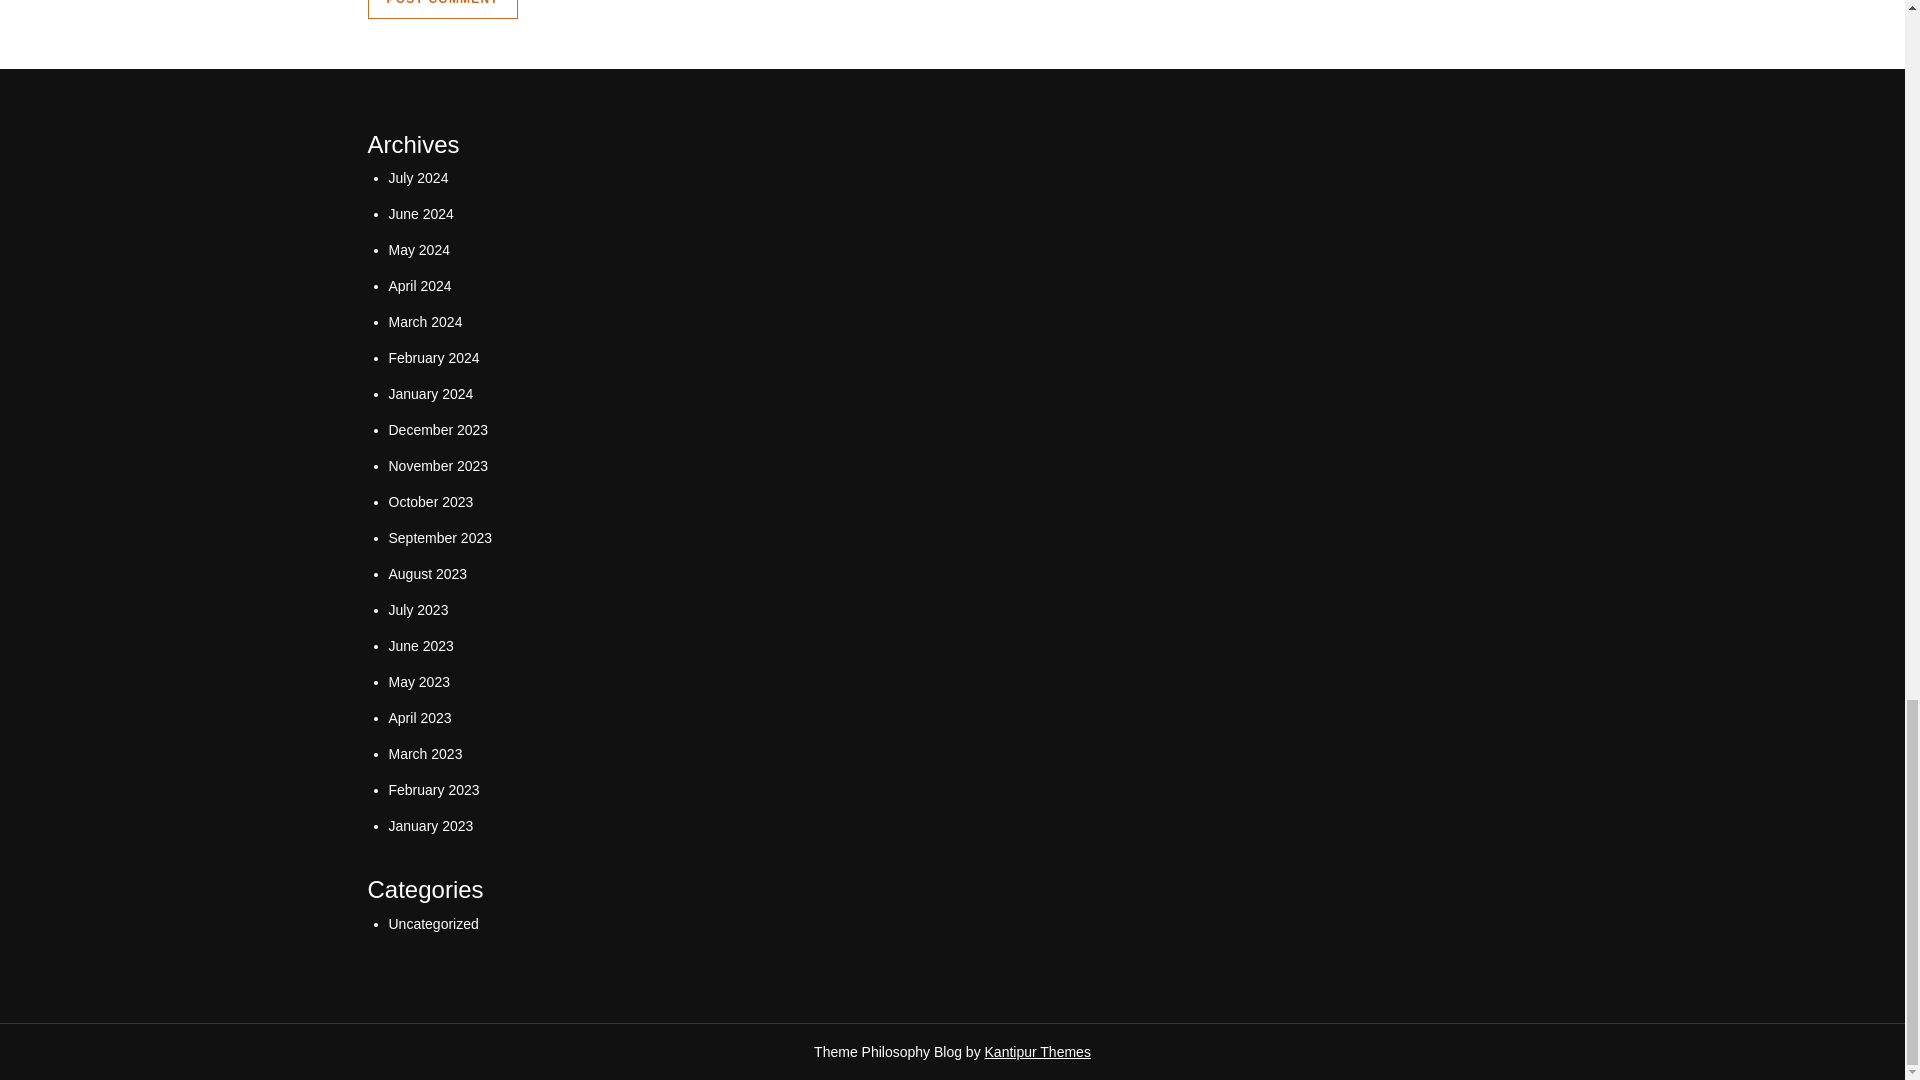 The height and width of the screenshot is (1080, 1920). What do you see at coordinates (417, 609) in the screenshot?
I see `July 2023` at bounding box center [417, 609].